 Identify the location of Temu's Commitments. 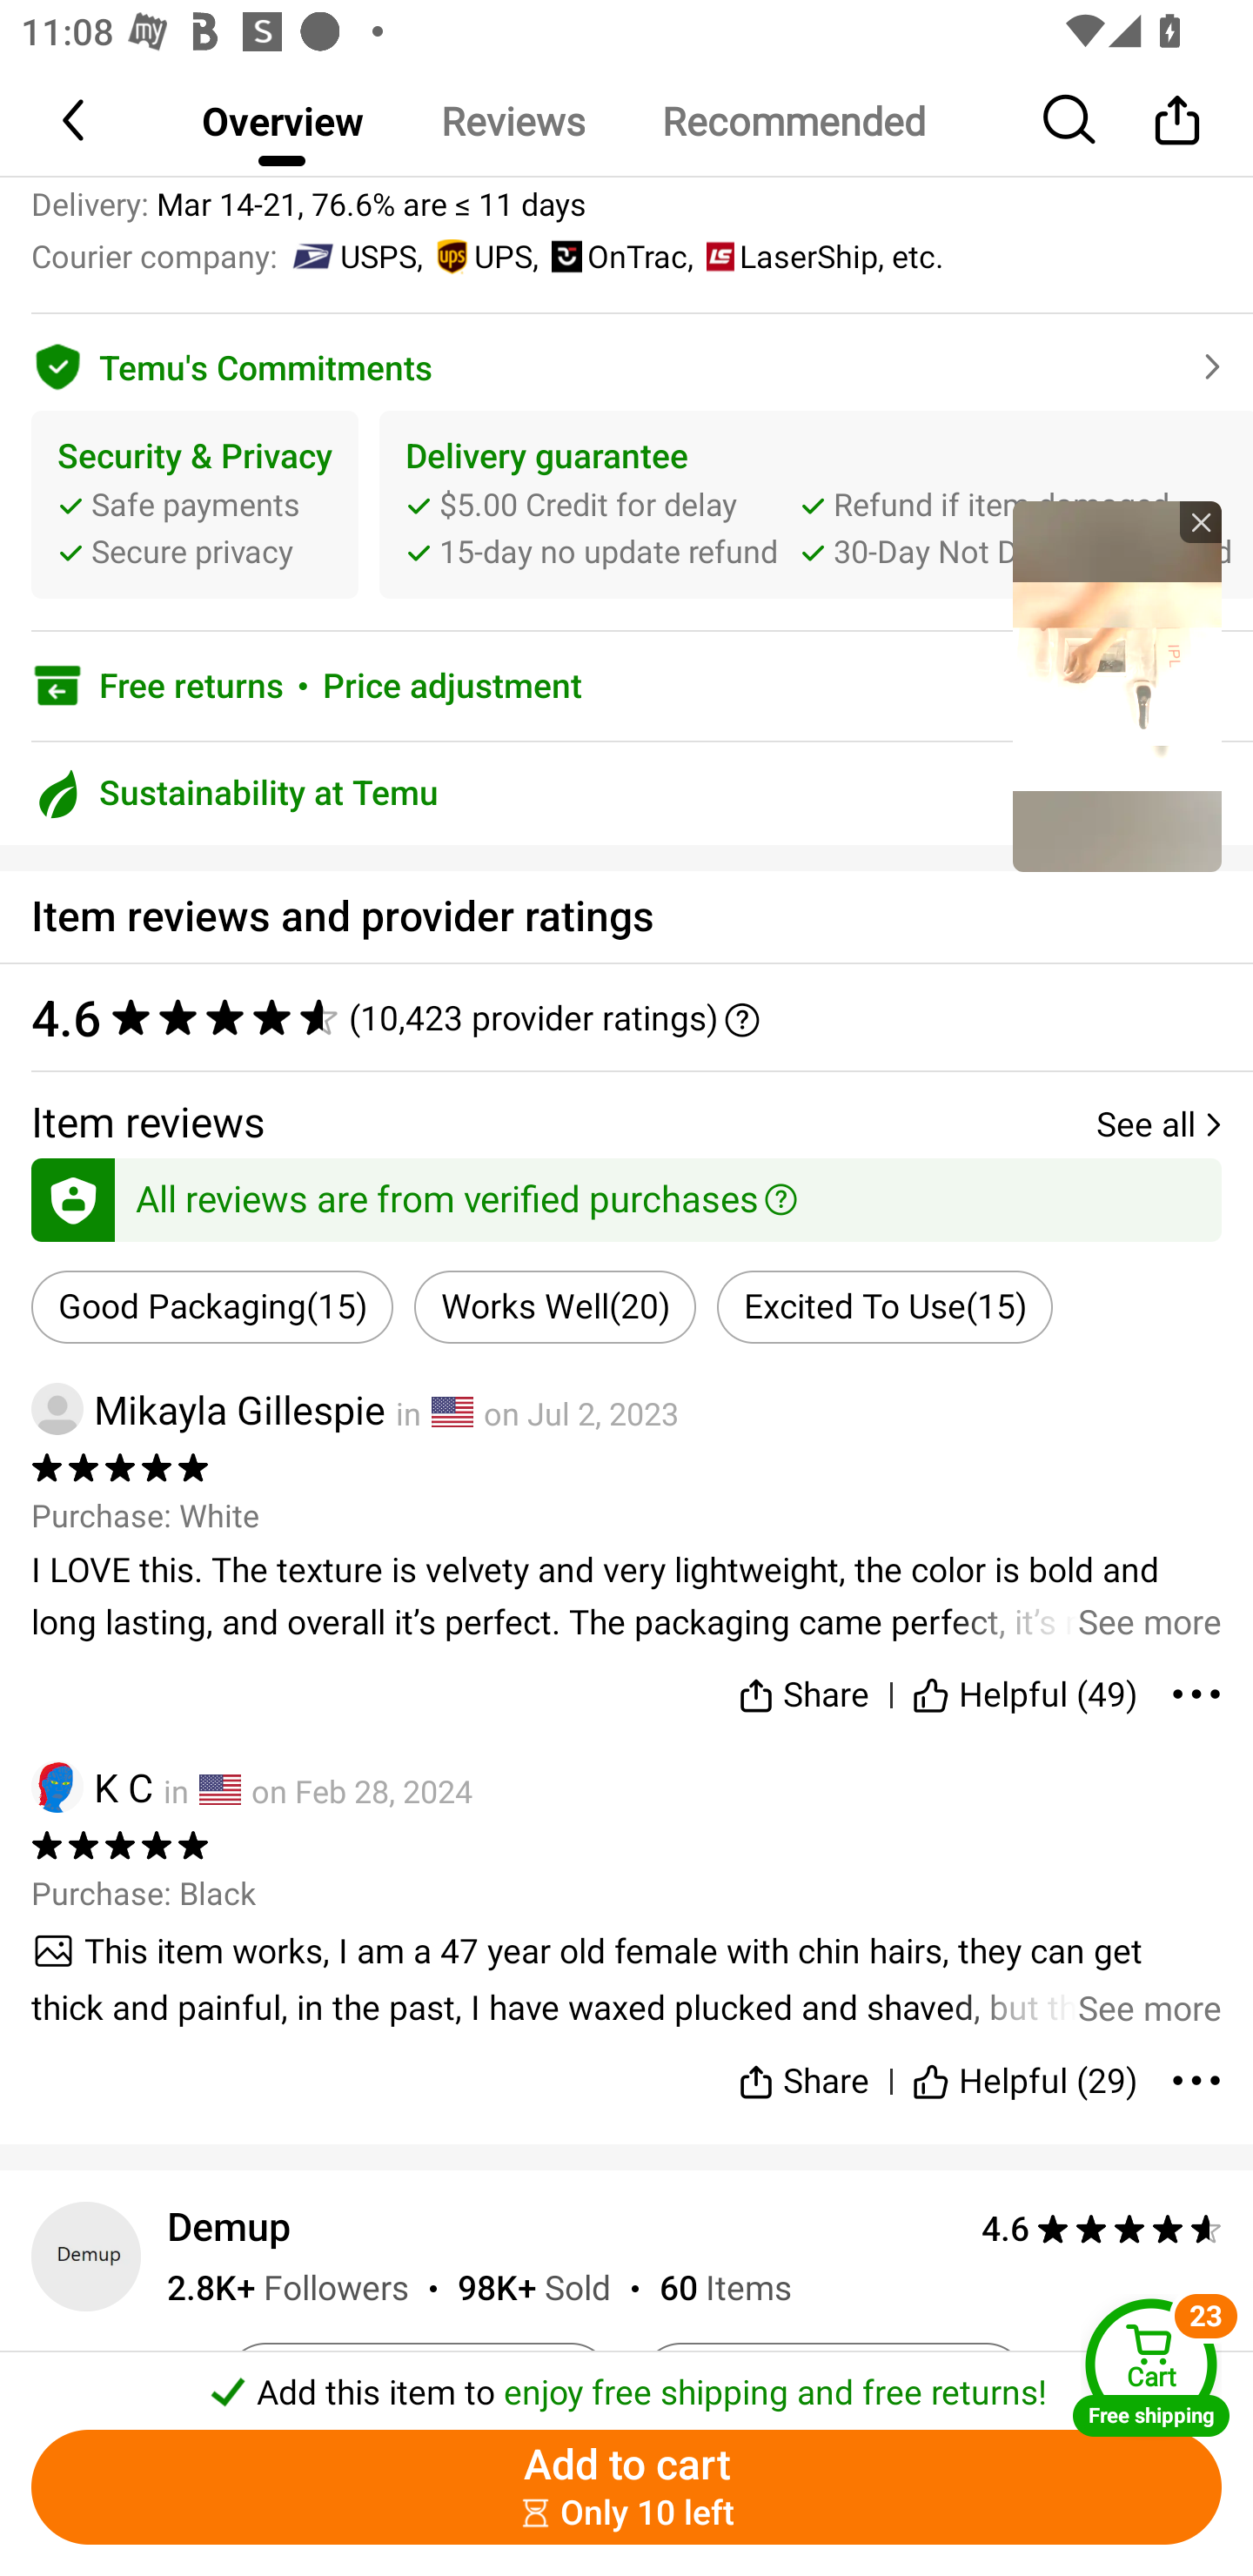
(626, 362).